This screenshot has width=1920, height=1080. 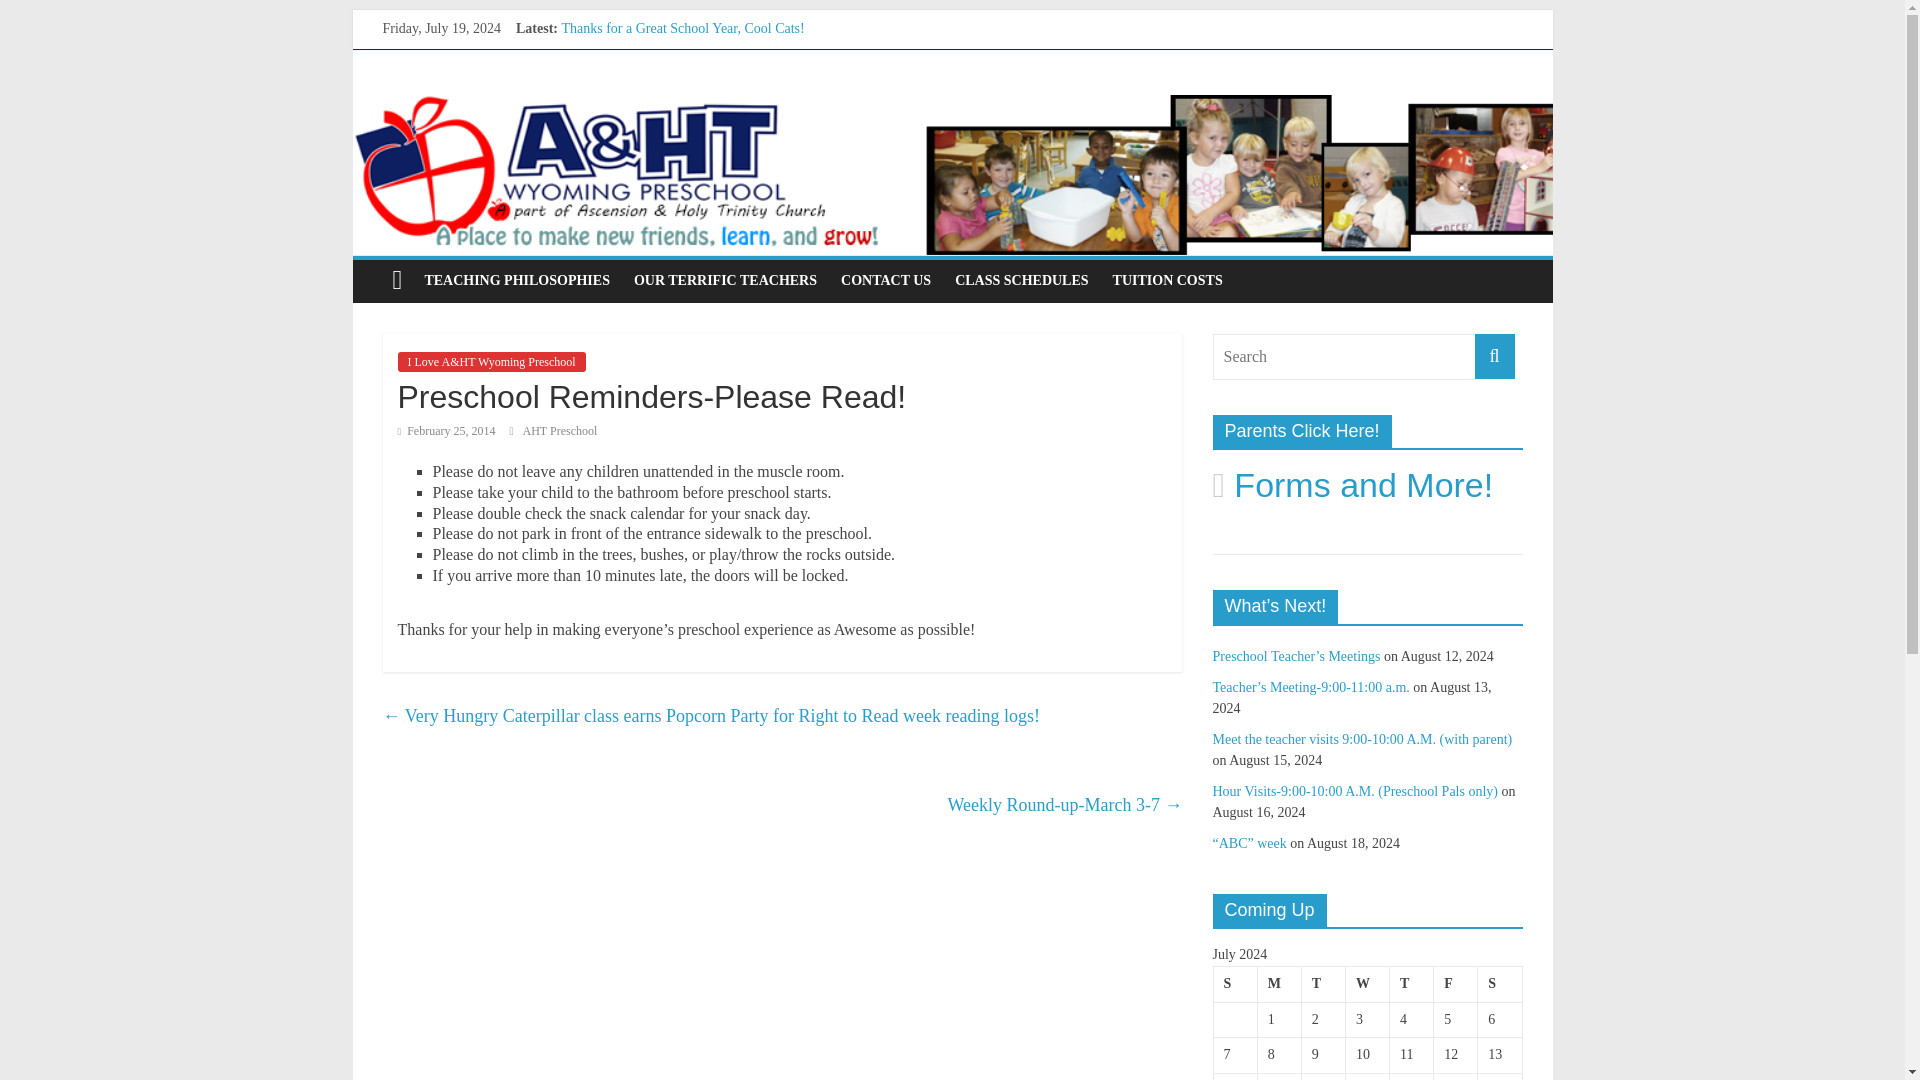 I want to click on TEACHING PHILOSOPHIES, so click(x=517, y=281).